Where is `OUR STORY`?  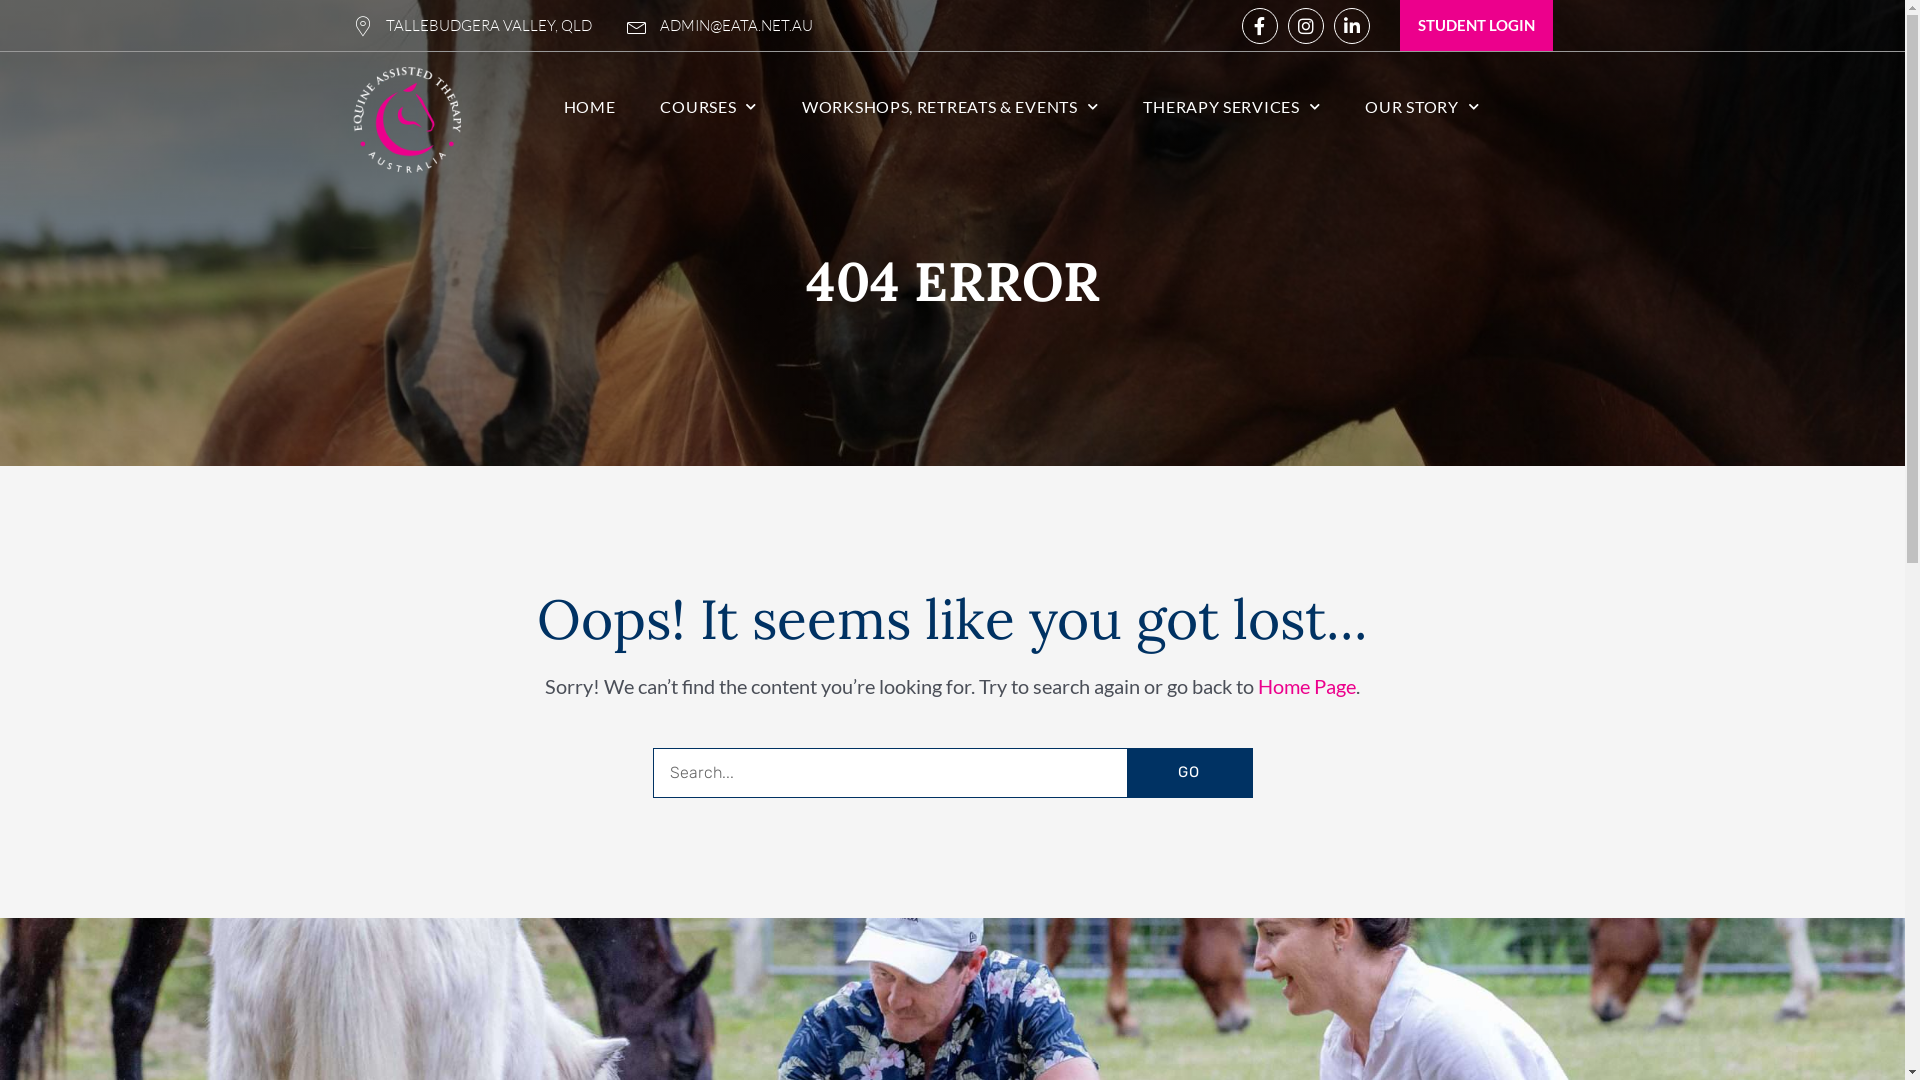 OUR STORY is located at coordinates (1422, 107).